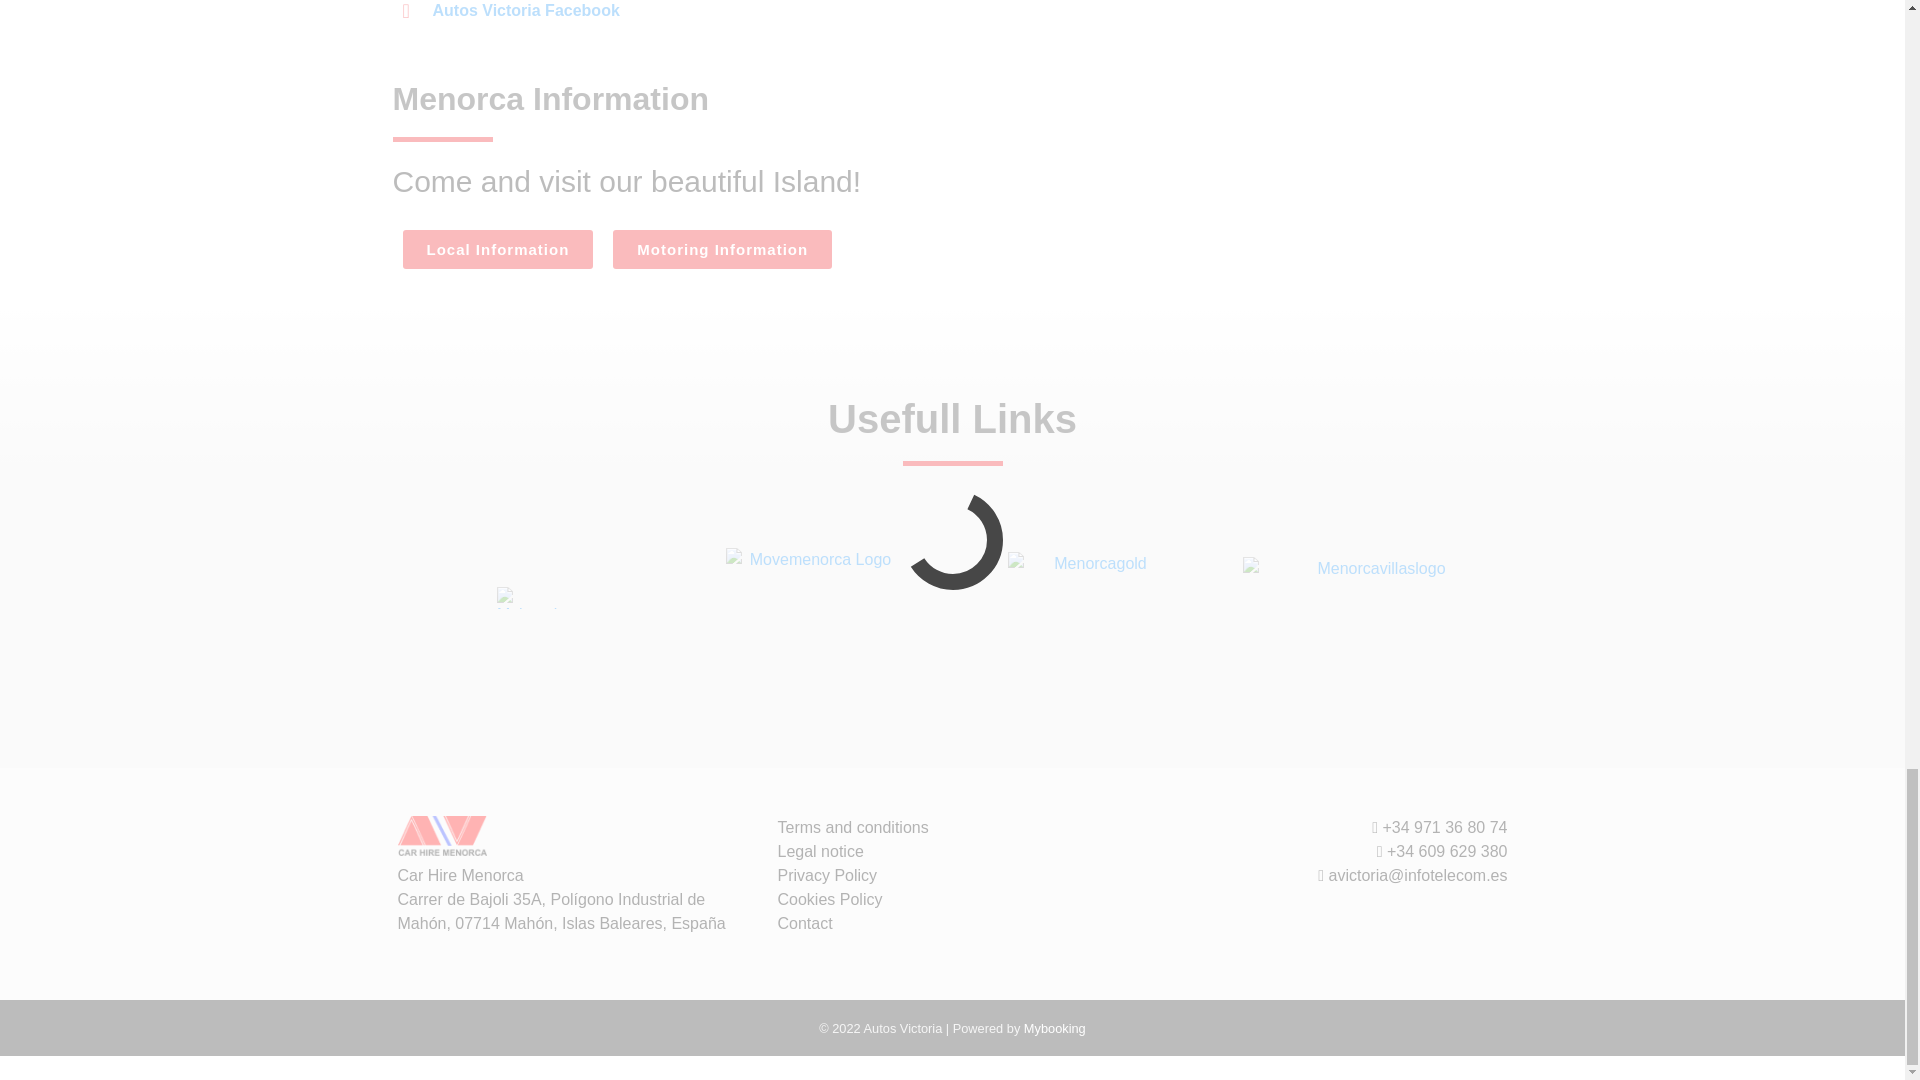  What do you see at coordinates (830, 900) in the screenshot?
I see `Cookies Policy` at bounding box center [830, 900].